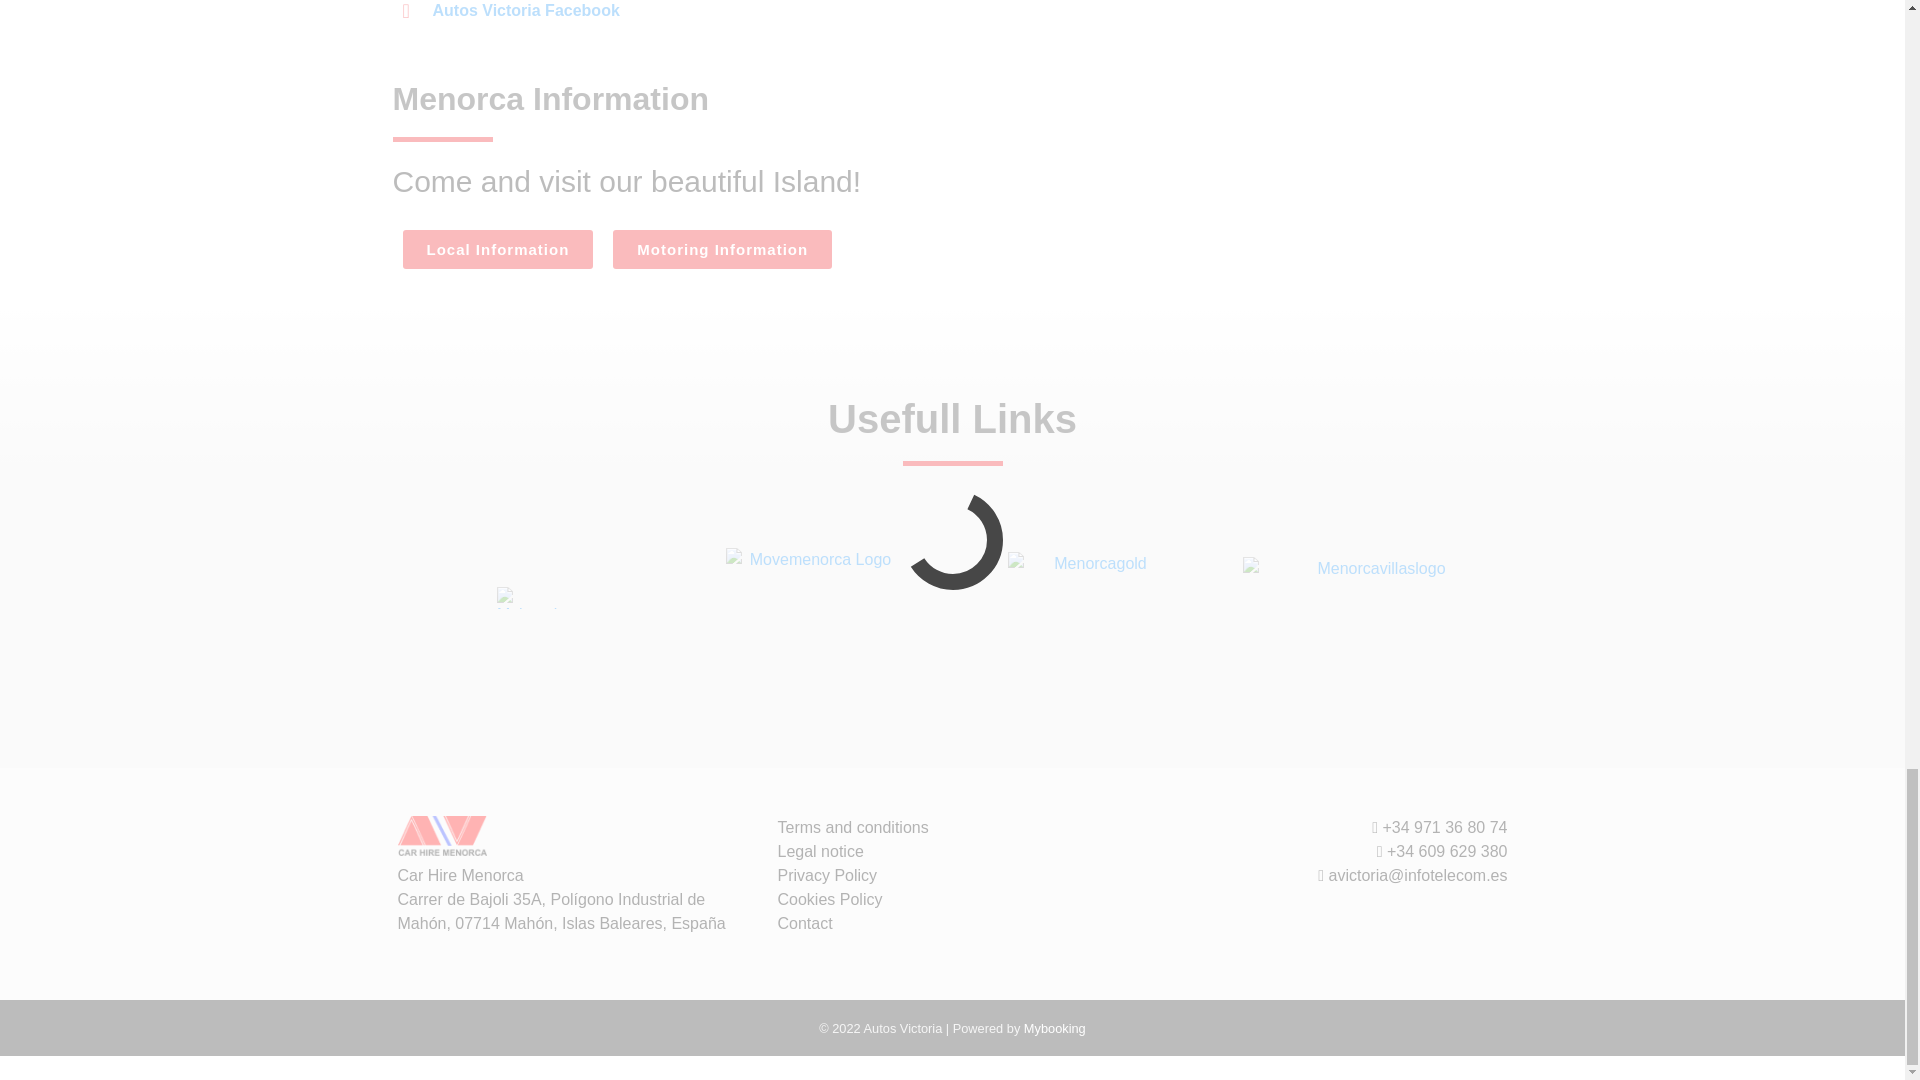  What do you see at coordinates (830, 900) in the screenshot?
I see `Cookies Policy` at bounding box center [830, 900].